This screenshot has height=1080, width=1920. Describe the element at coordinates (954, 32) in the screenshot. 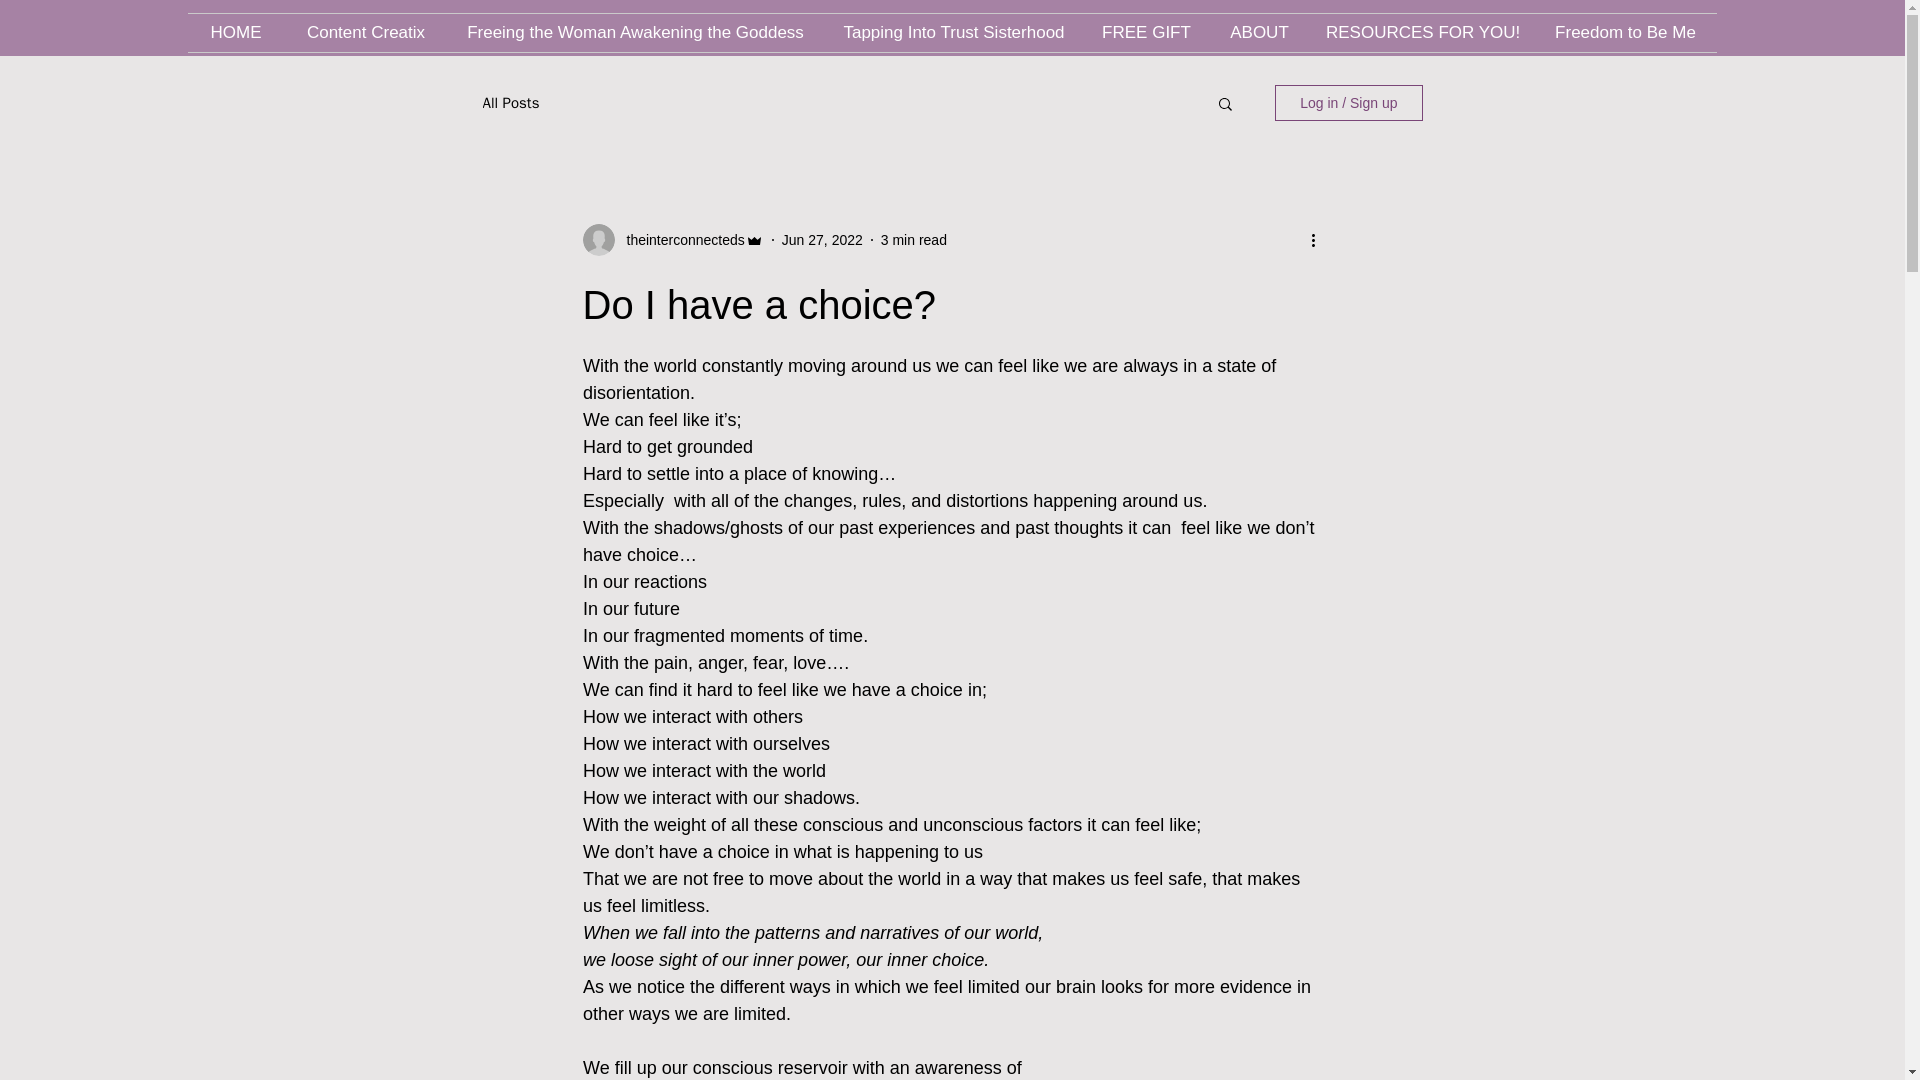

I see `Tapping Into Trust Sisterhood` at that location.